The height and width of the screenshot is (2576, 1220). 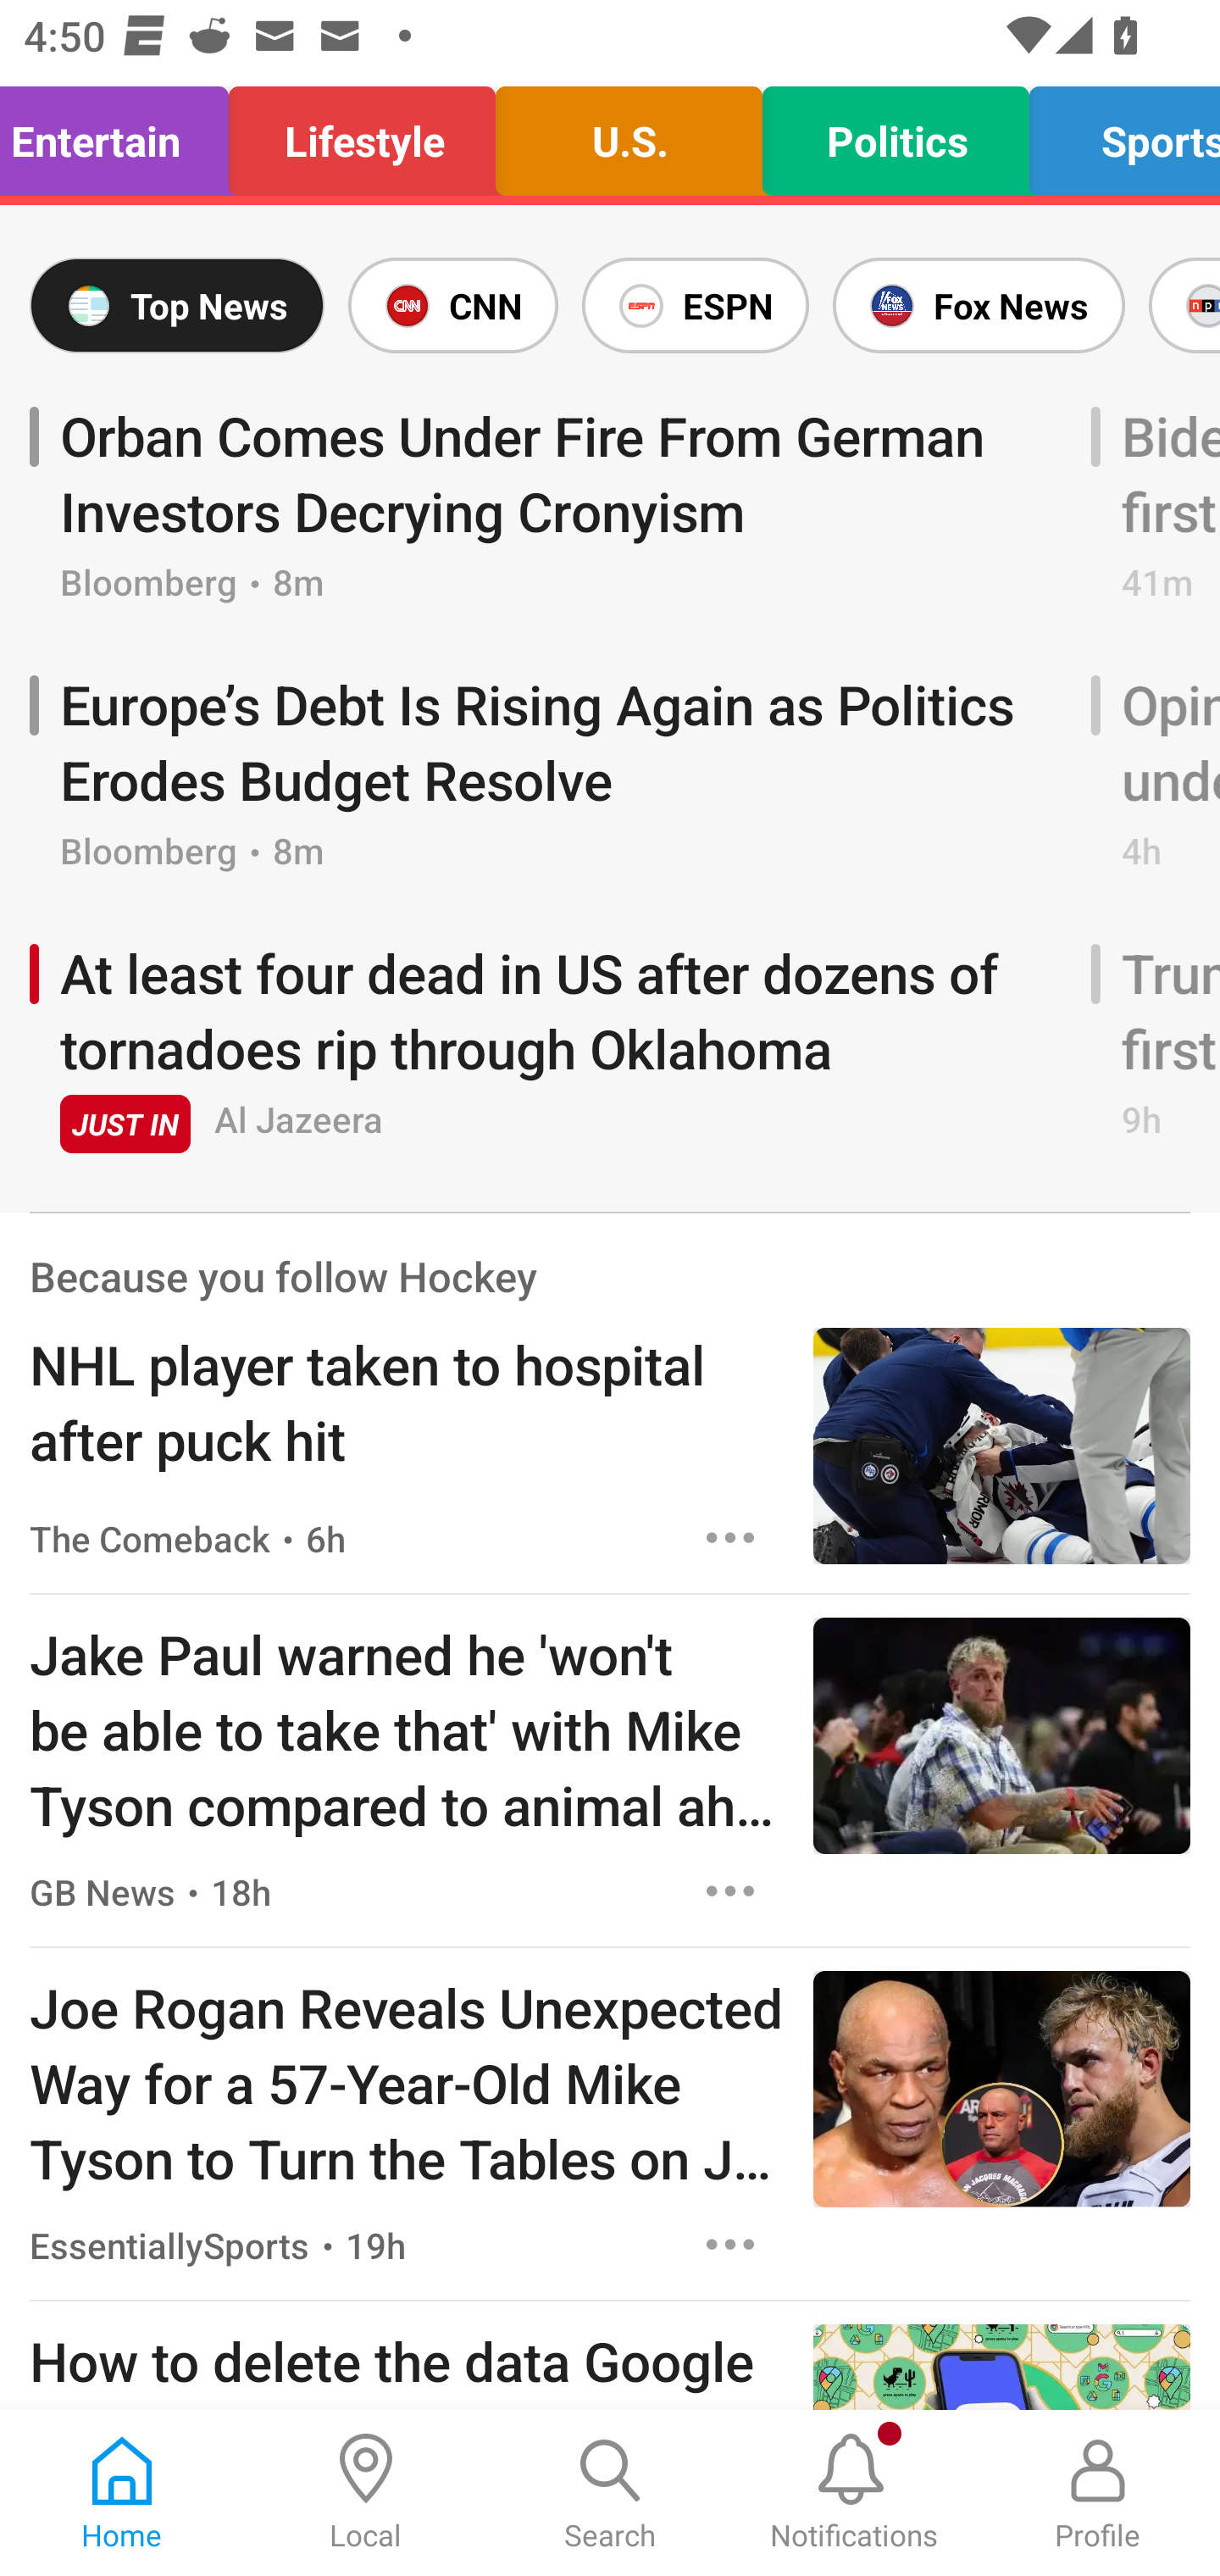 What do you see at coordinates (1115, 134) in the screenshot?
I see `Sports` at bounding box center [1115, 134].